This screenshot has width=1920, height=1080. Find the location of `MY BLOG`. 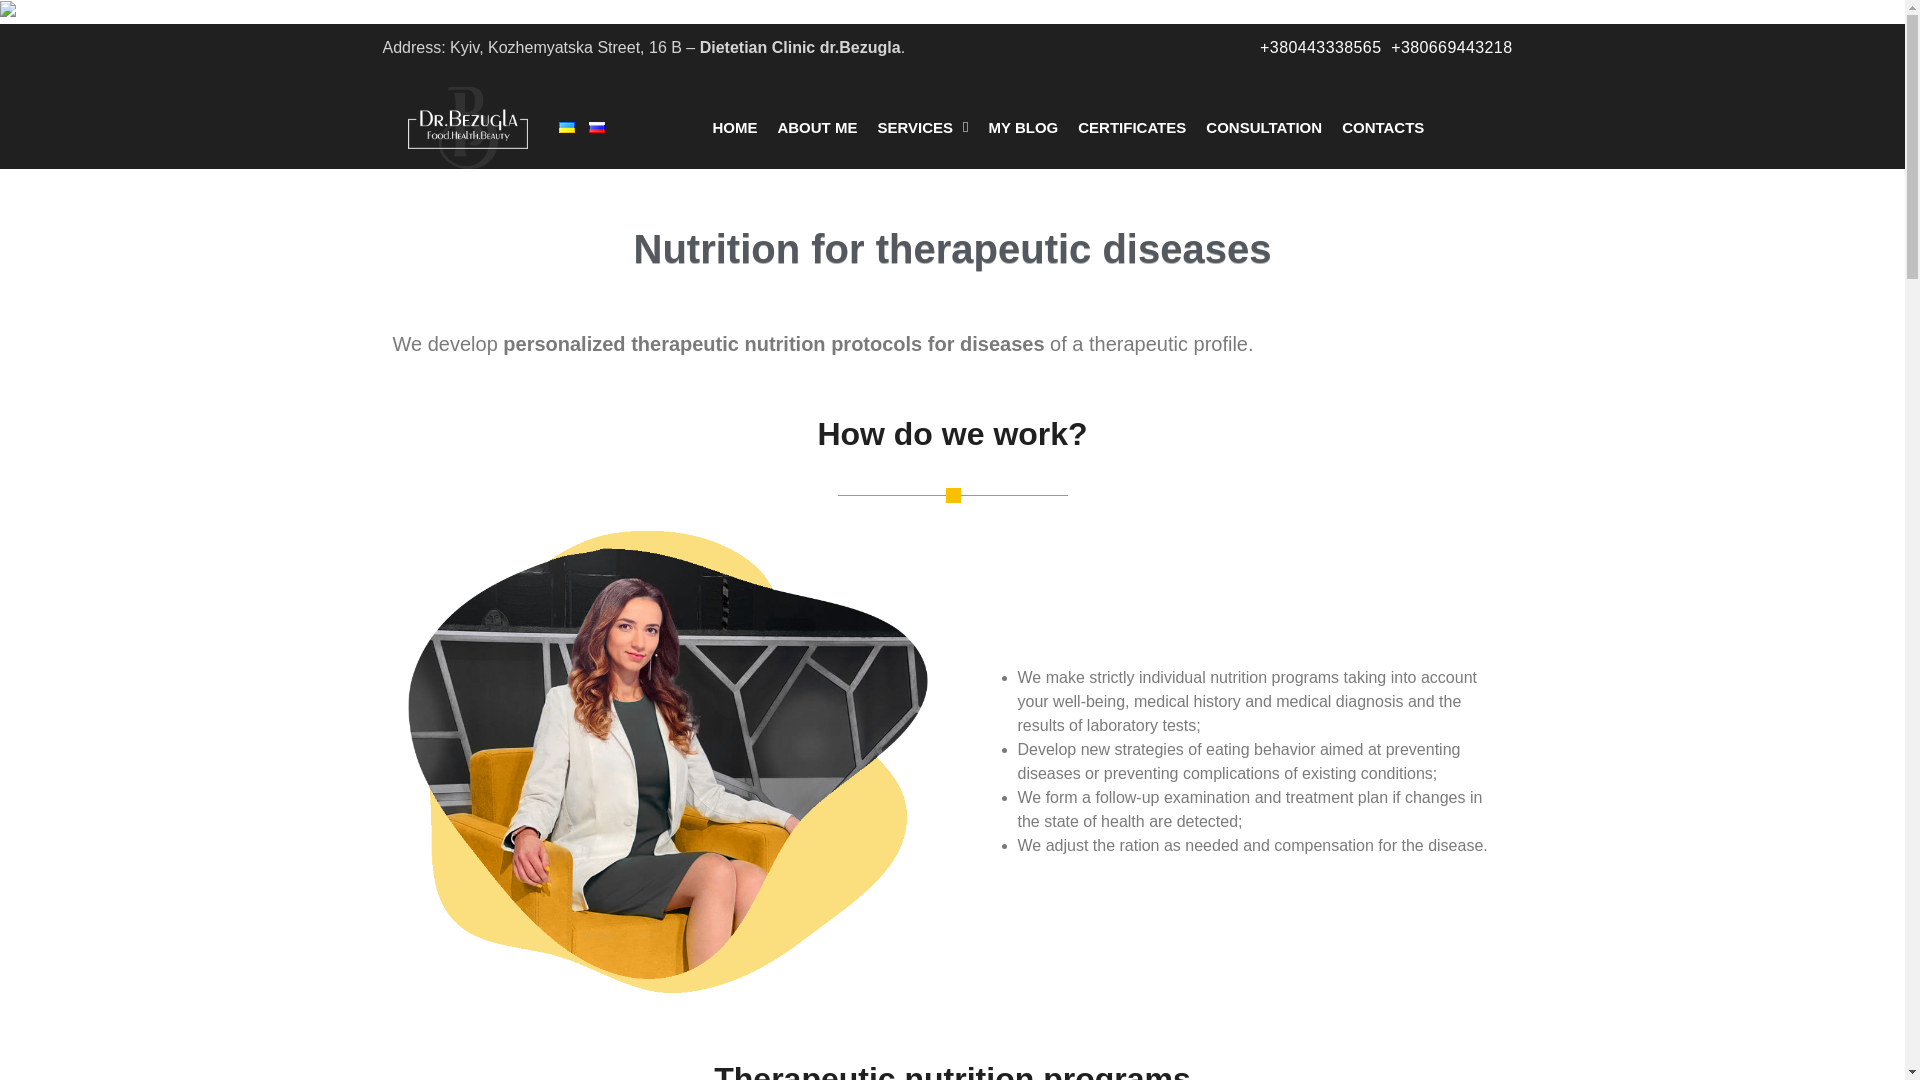

MY BLOG is located at coordinates (1023, 127).